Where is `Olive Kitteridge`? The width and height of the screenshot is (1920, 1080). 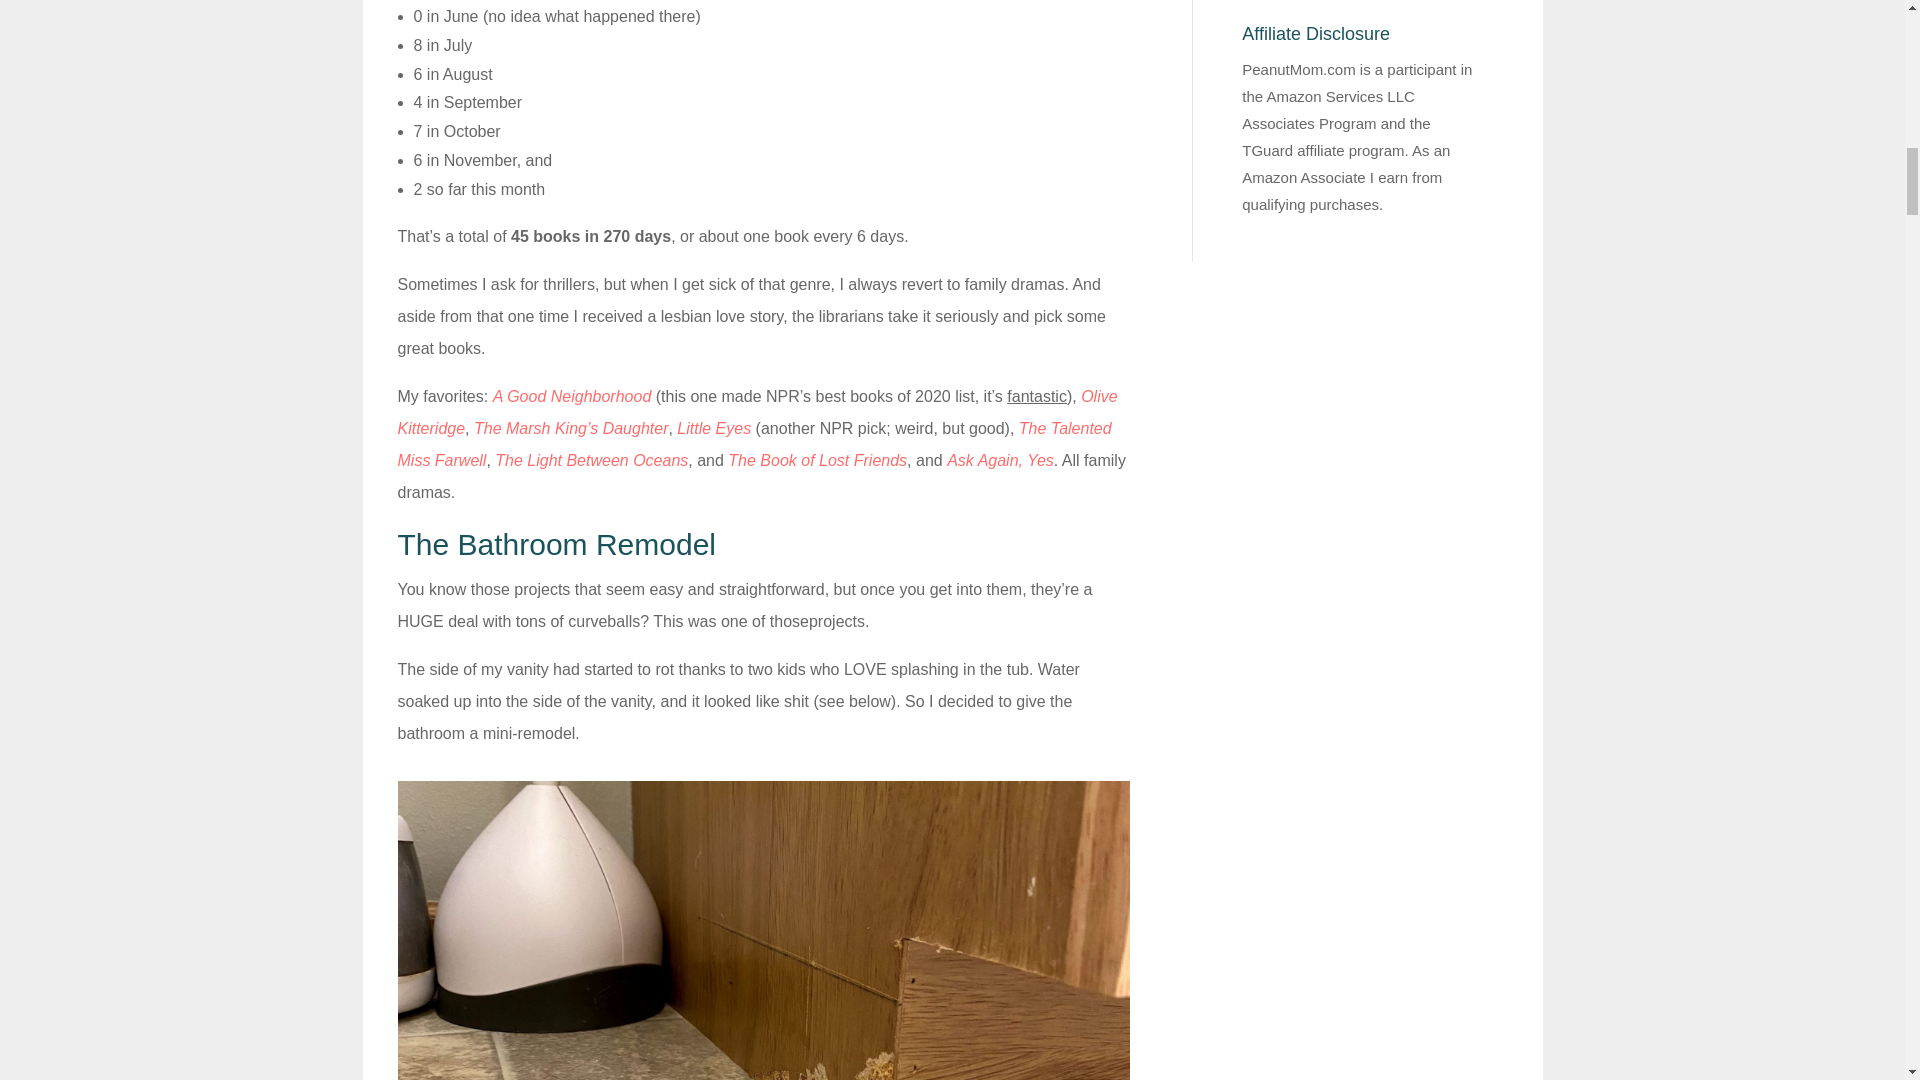 Olive Kitteridge is located at coordinates (757, 412).